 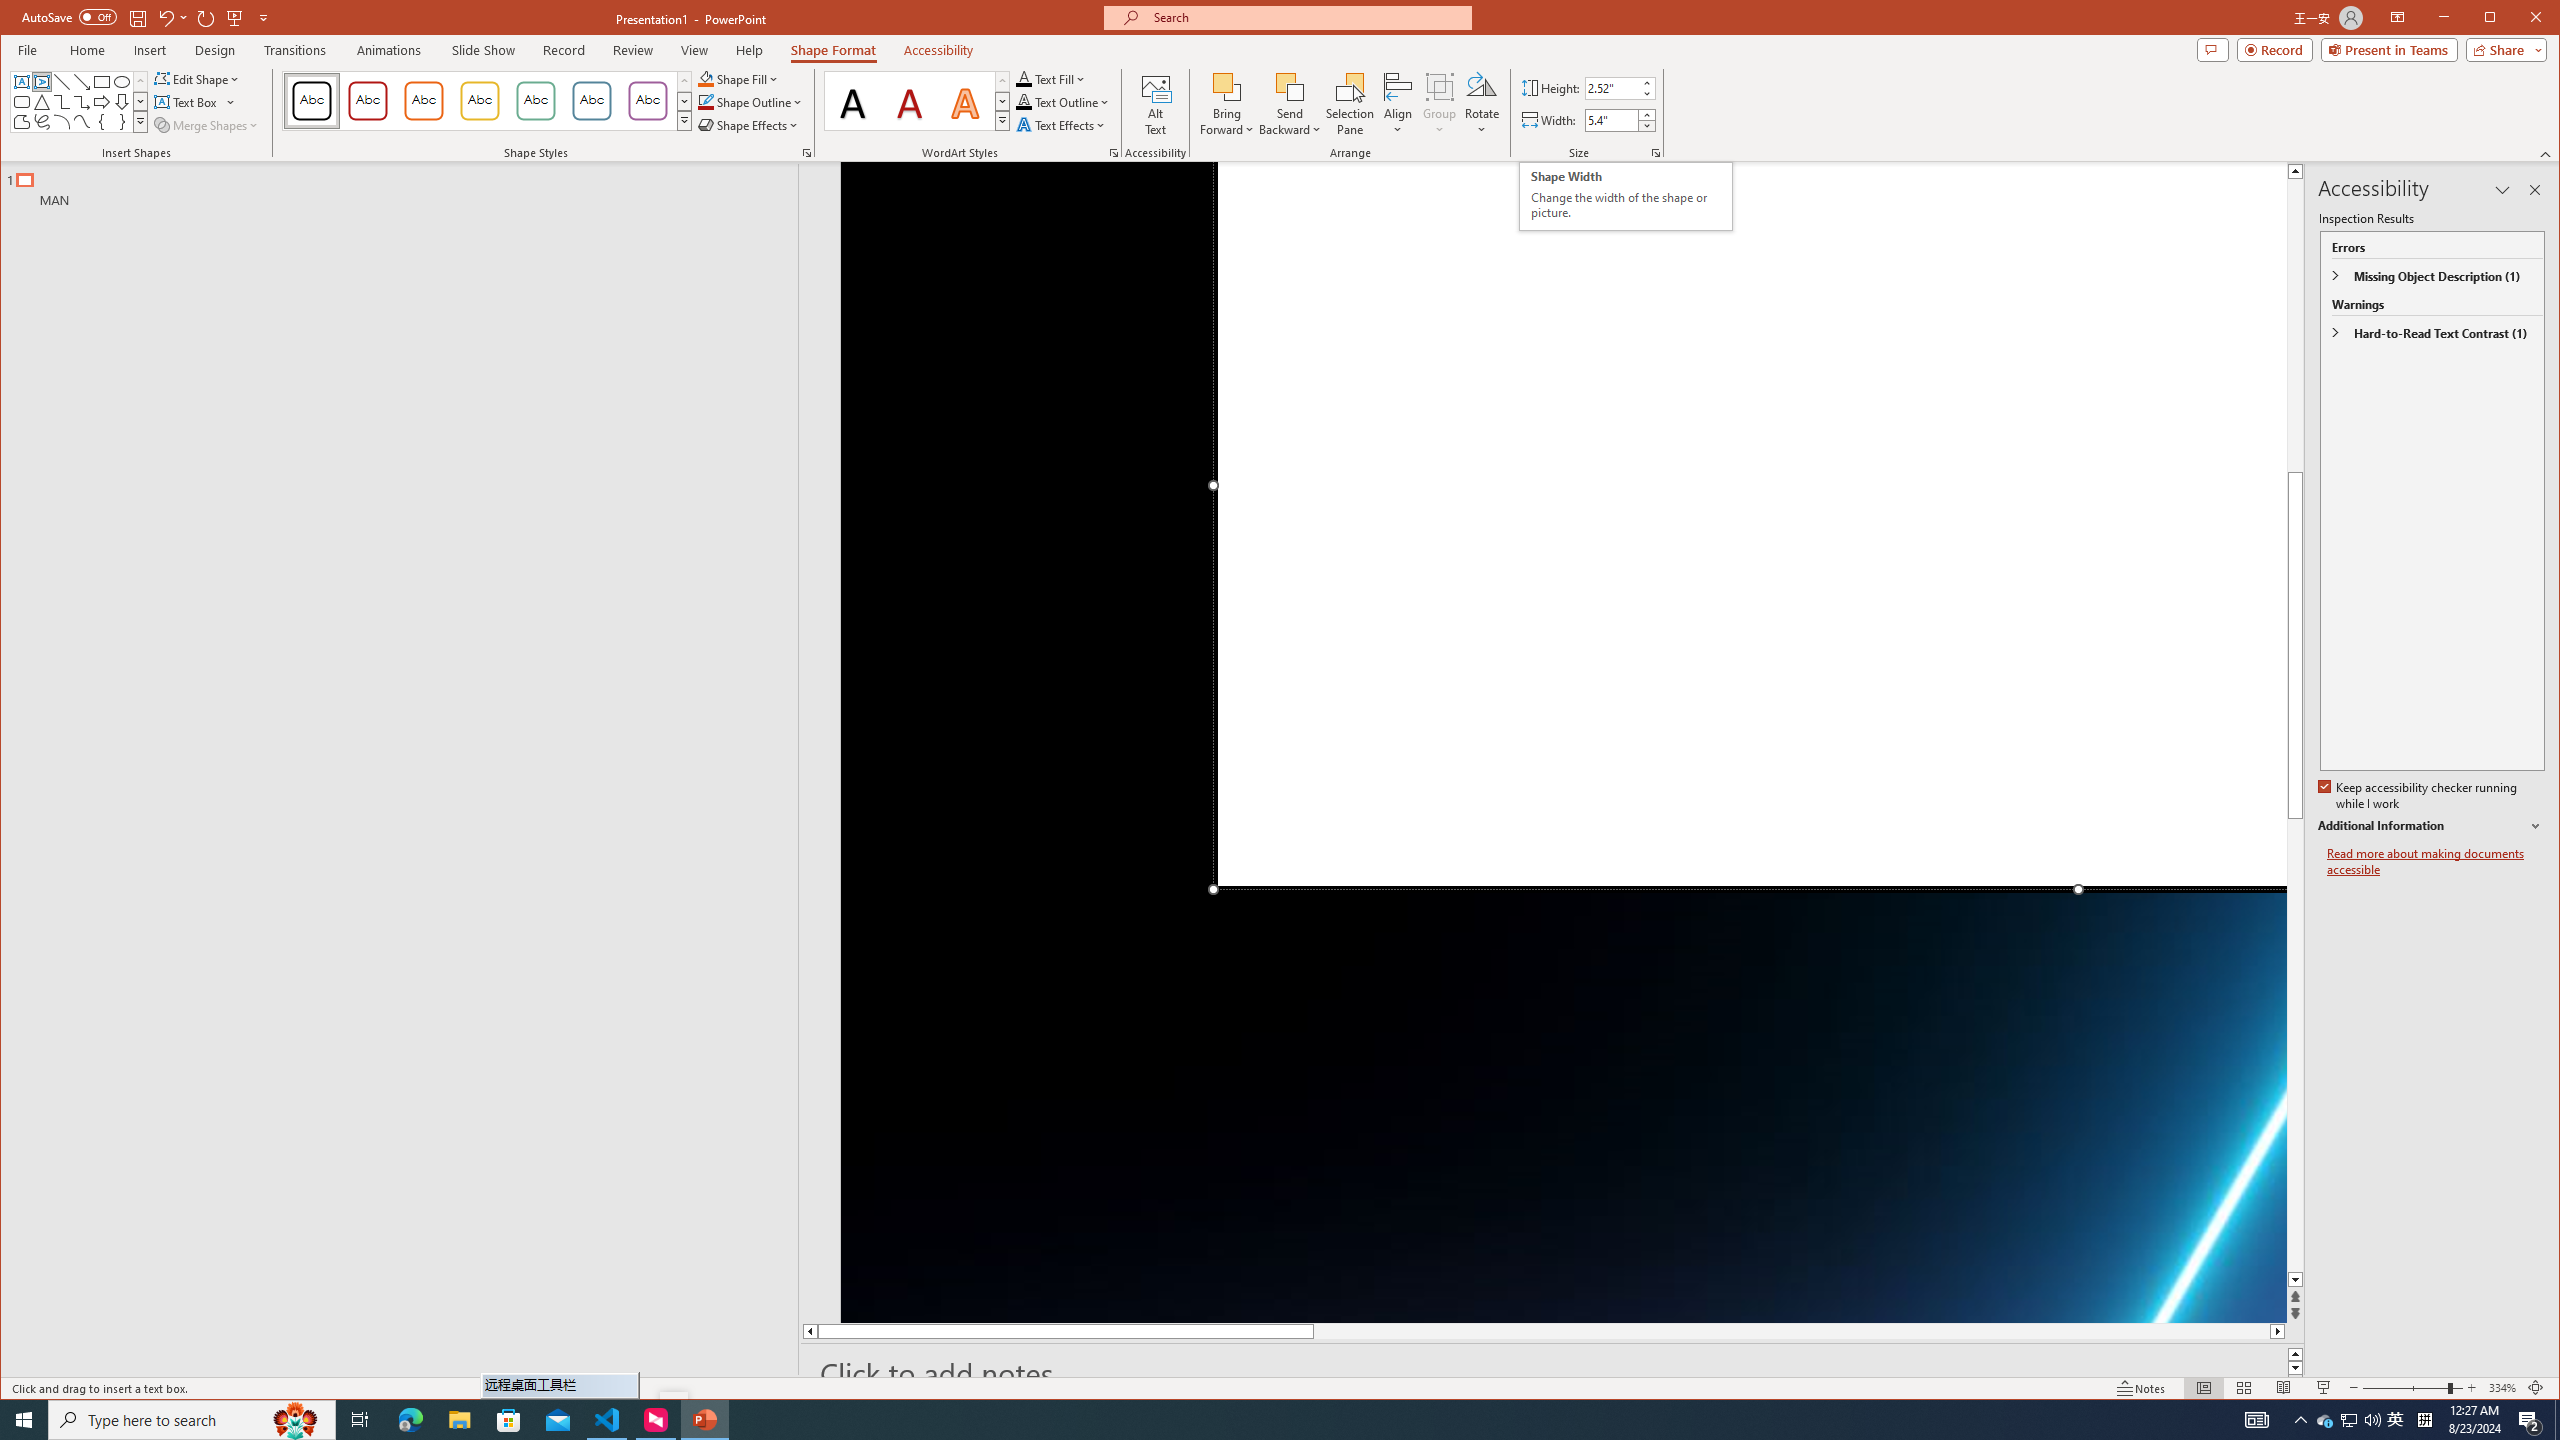 What do you see at coordinates (1290, 86) in the screenshot?
I see `Send Backward` at bounding box center [1290, 86].